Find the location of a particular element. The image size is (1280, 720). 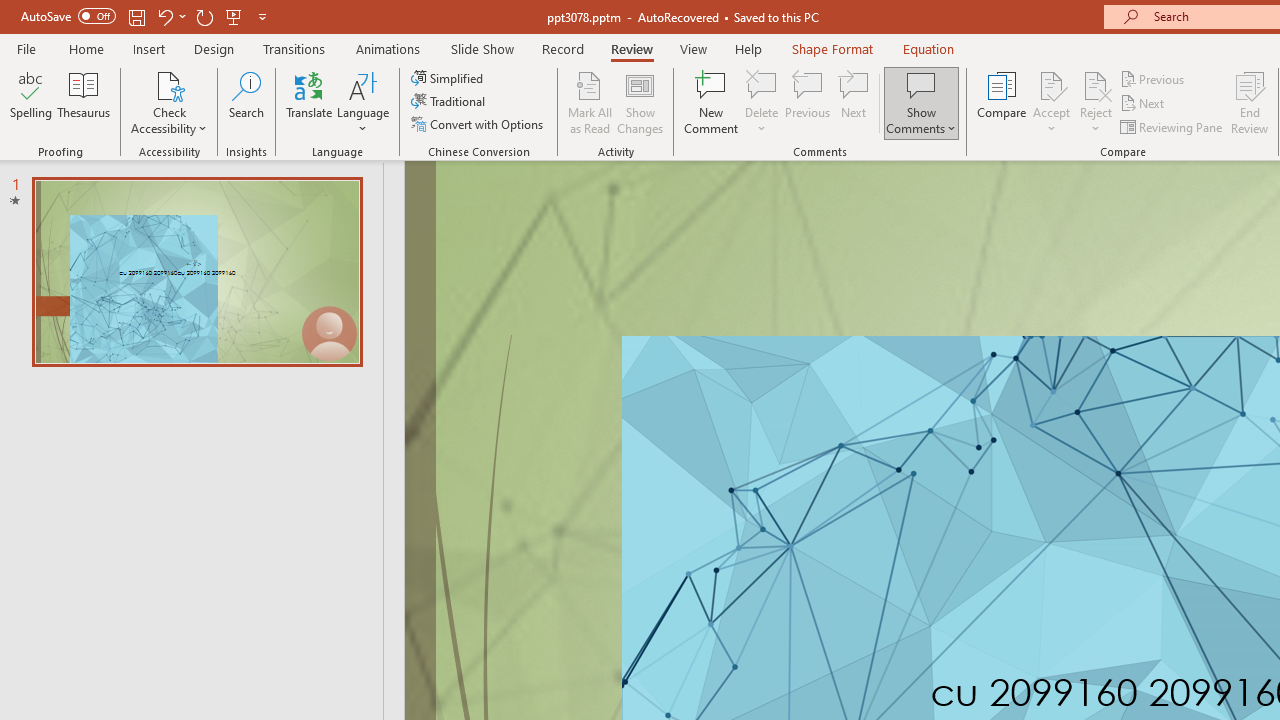

Traditional is located at coordinates (450, 102).